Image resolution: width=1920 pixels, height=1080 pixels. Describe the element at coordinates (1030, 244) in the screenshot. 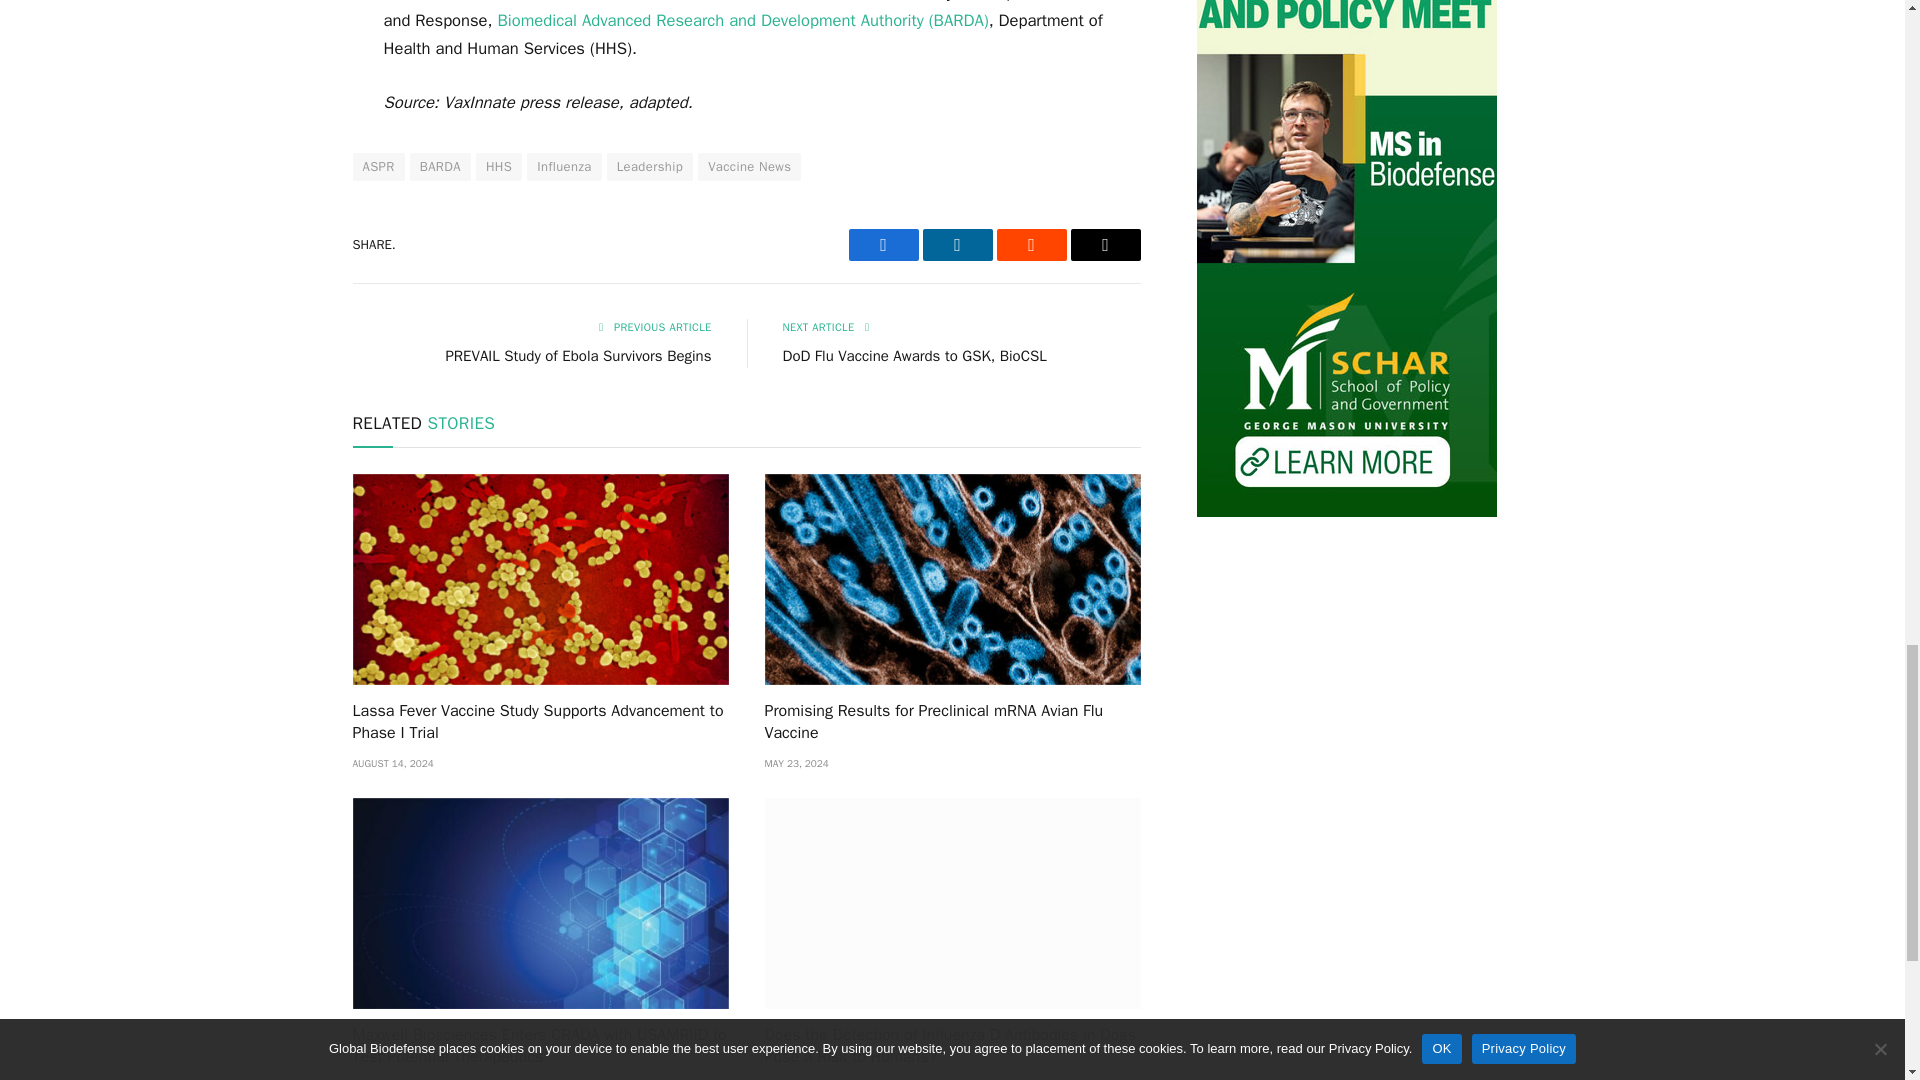

I see `Reddit` at that location.